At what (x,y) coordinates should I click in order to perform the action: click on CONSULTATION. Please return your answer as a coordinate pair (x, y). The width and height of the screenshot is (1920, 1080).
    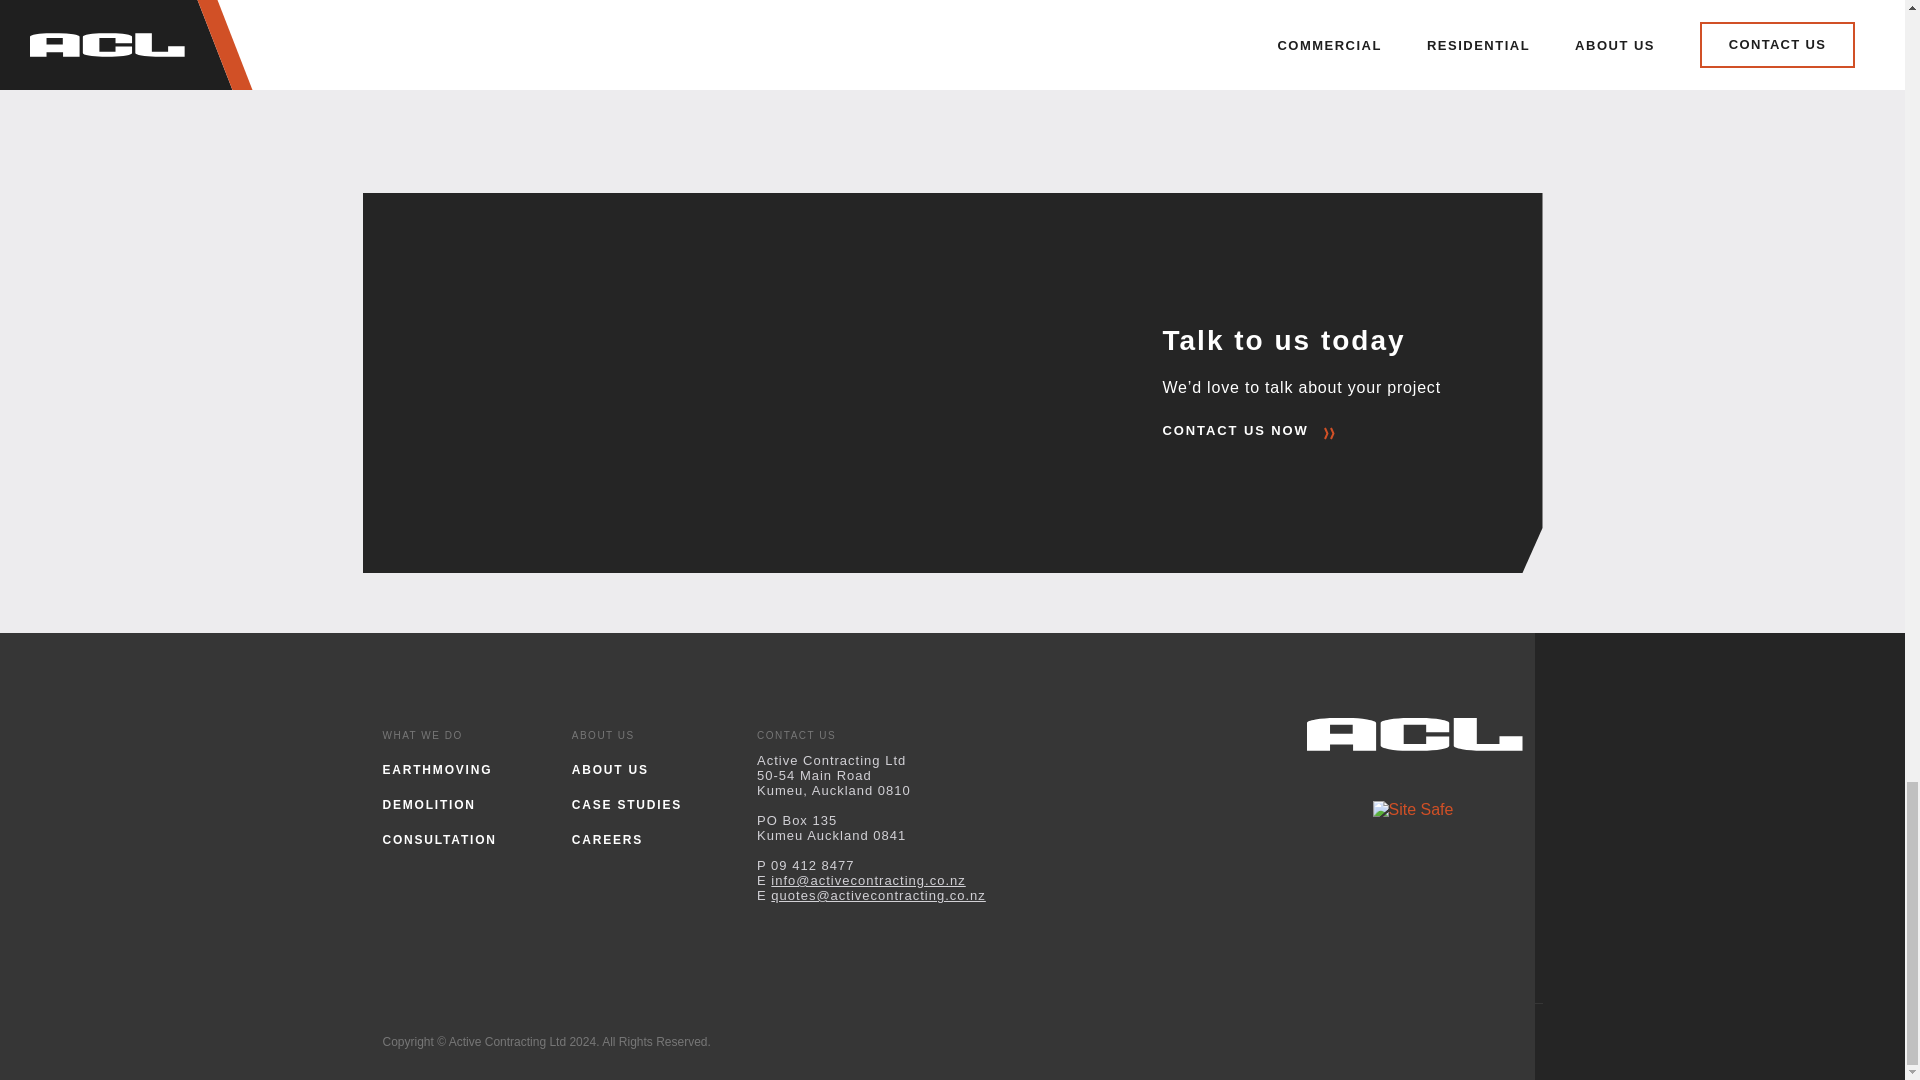
    Looking at the image, I should click on (438, 839).